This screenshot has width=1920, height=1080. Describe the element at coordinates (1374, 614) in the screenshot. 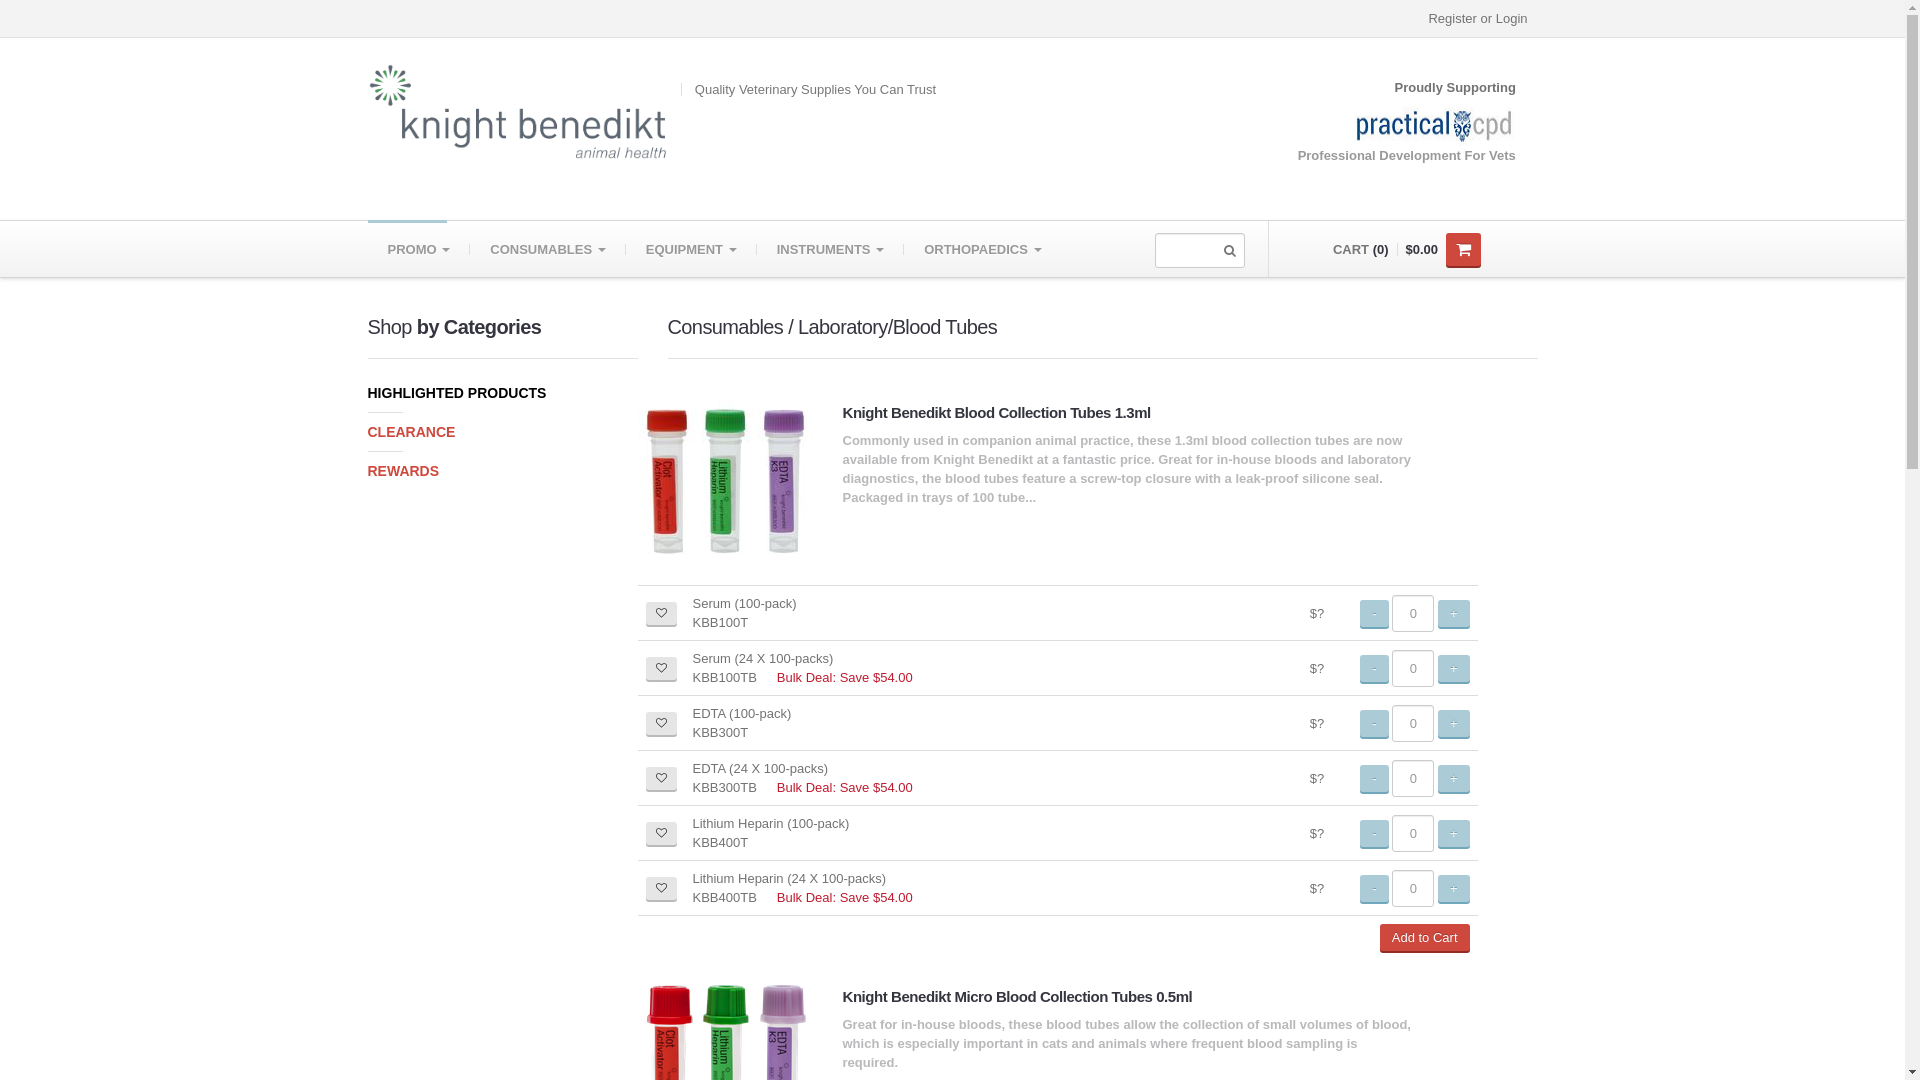

I see `-` at that location.